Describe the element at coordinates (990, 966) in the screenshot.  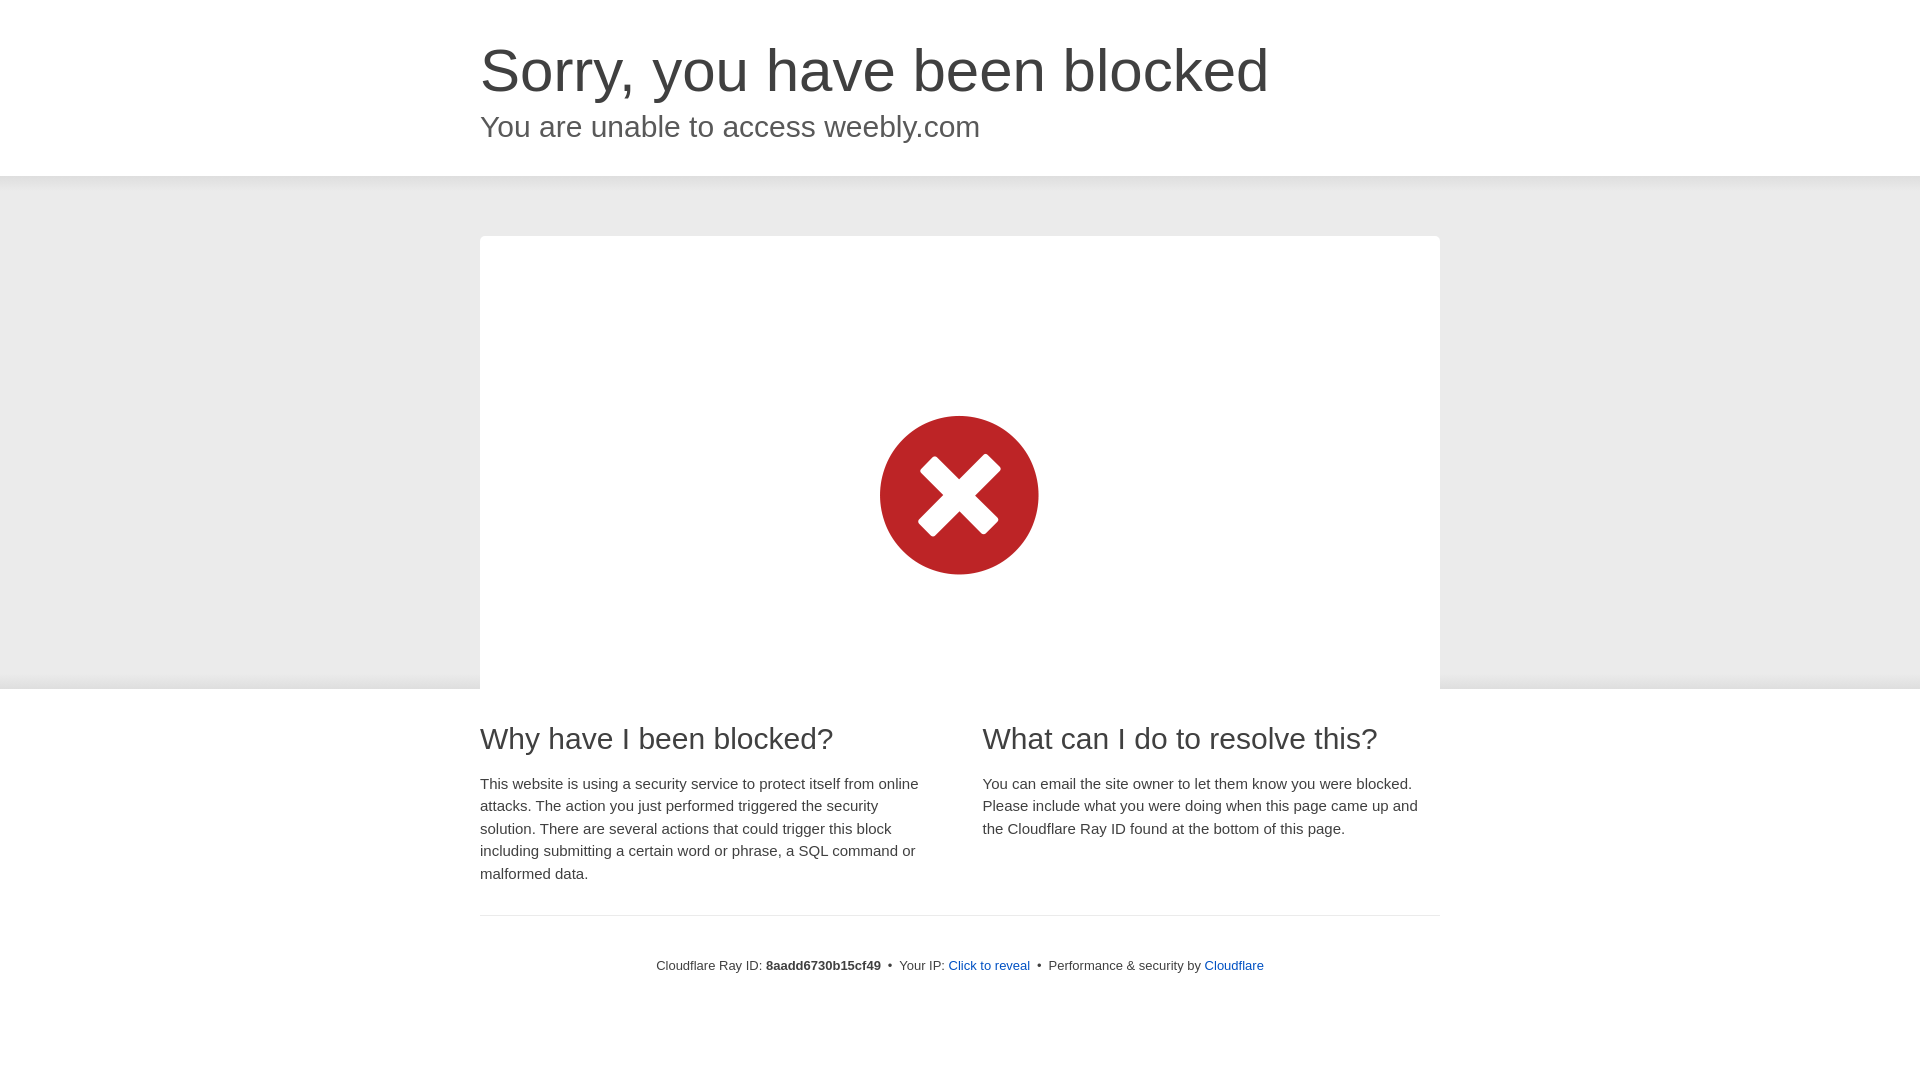
I see `Click to reveal` at that location.